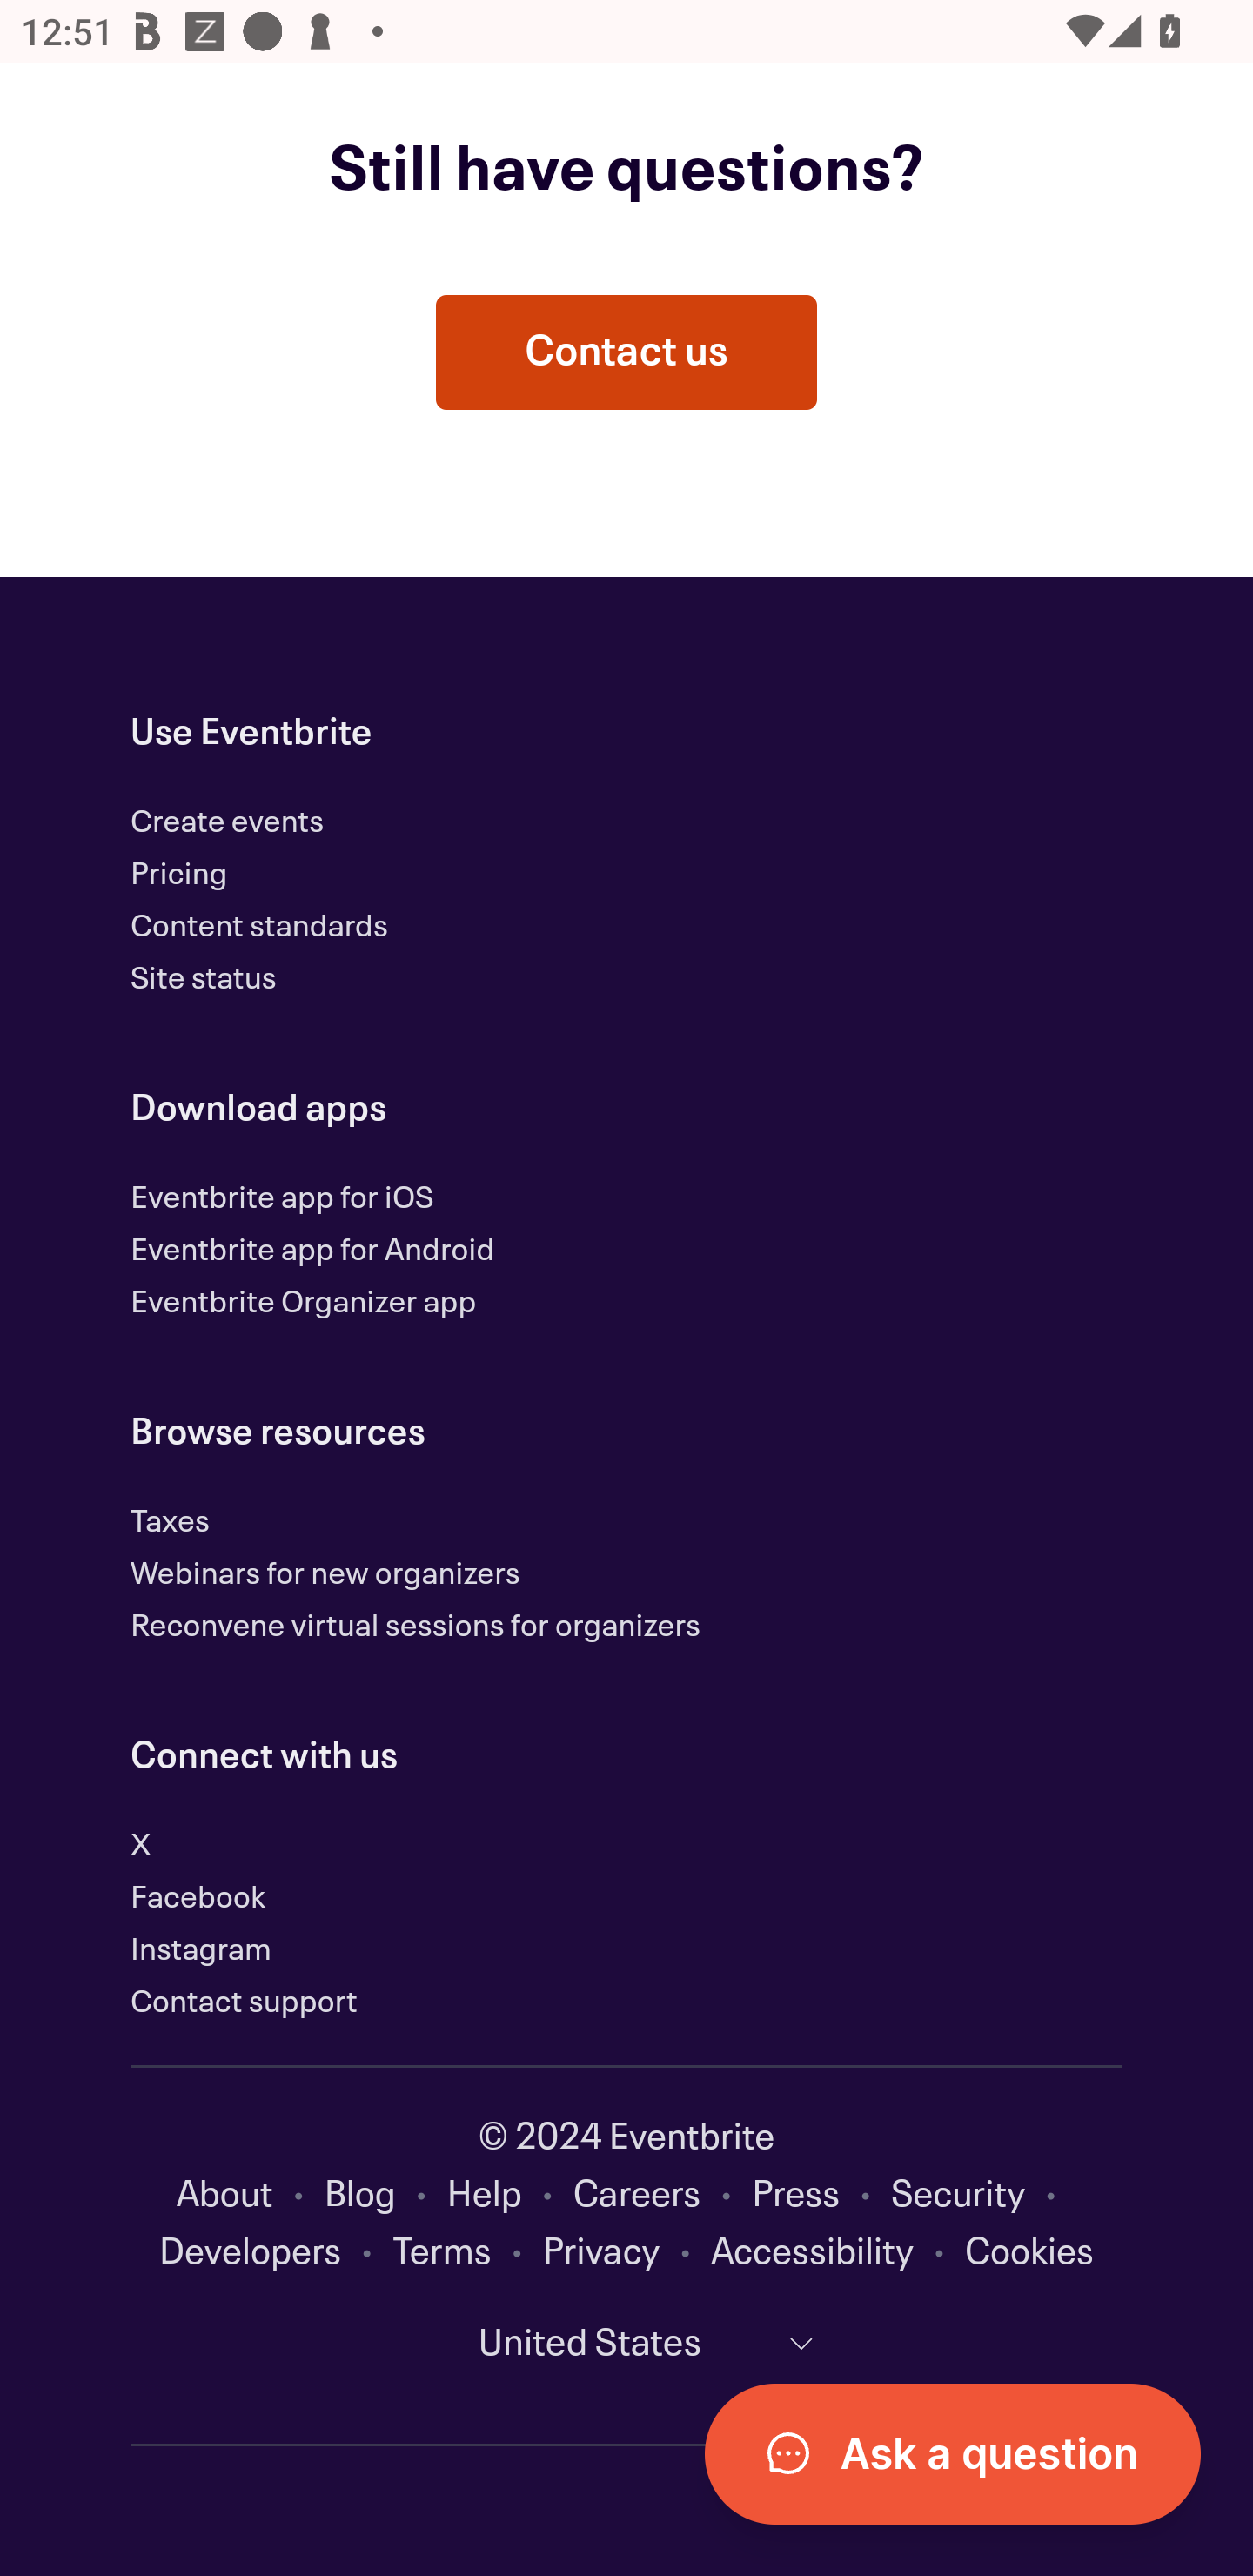 Image resolution: width=1253 pixels, height=2576 pixels. Describe the element at coordinates (626, 2255) in the screenshot. I see `Privacy● Privacy ●` at that location.